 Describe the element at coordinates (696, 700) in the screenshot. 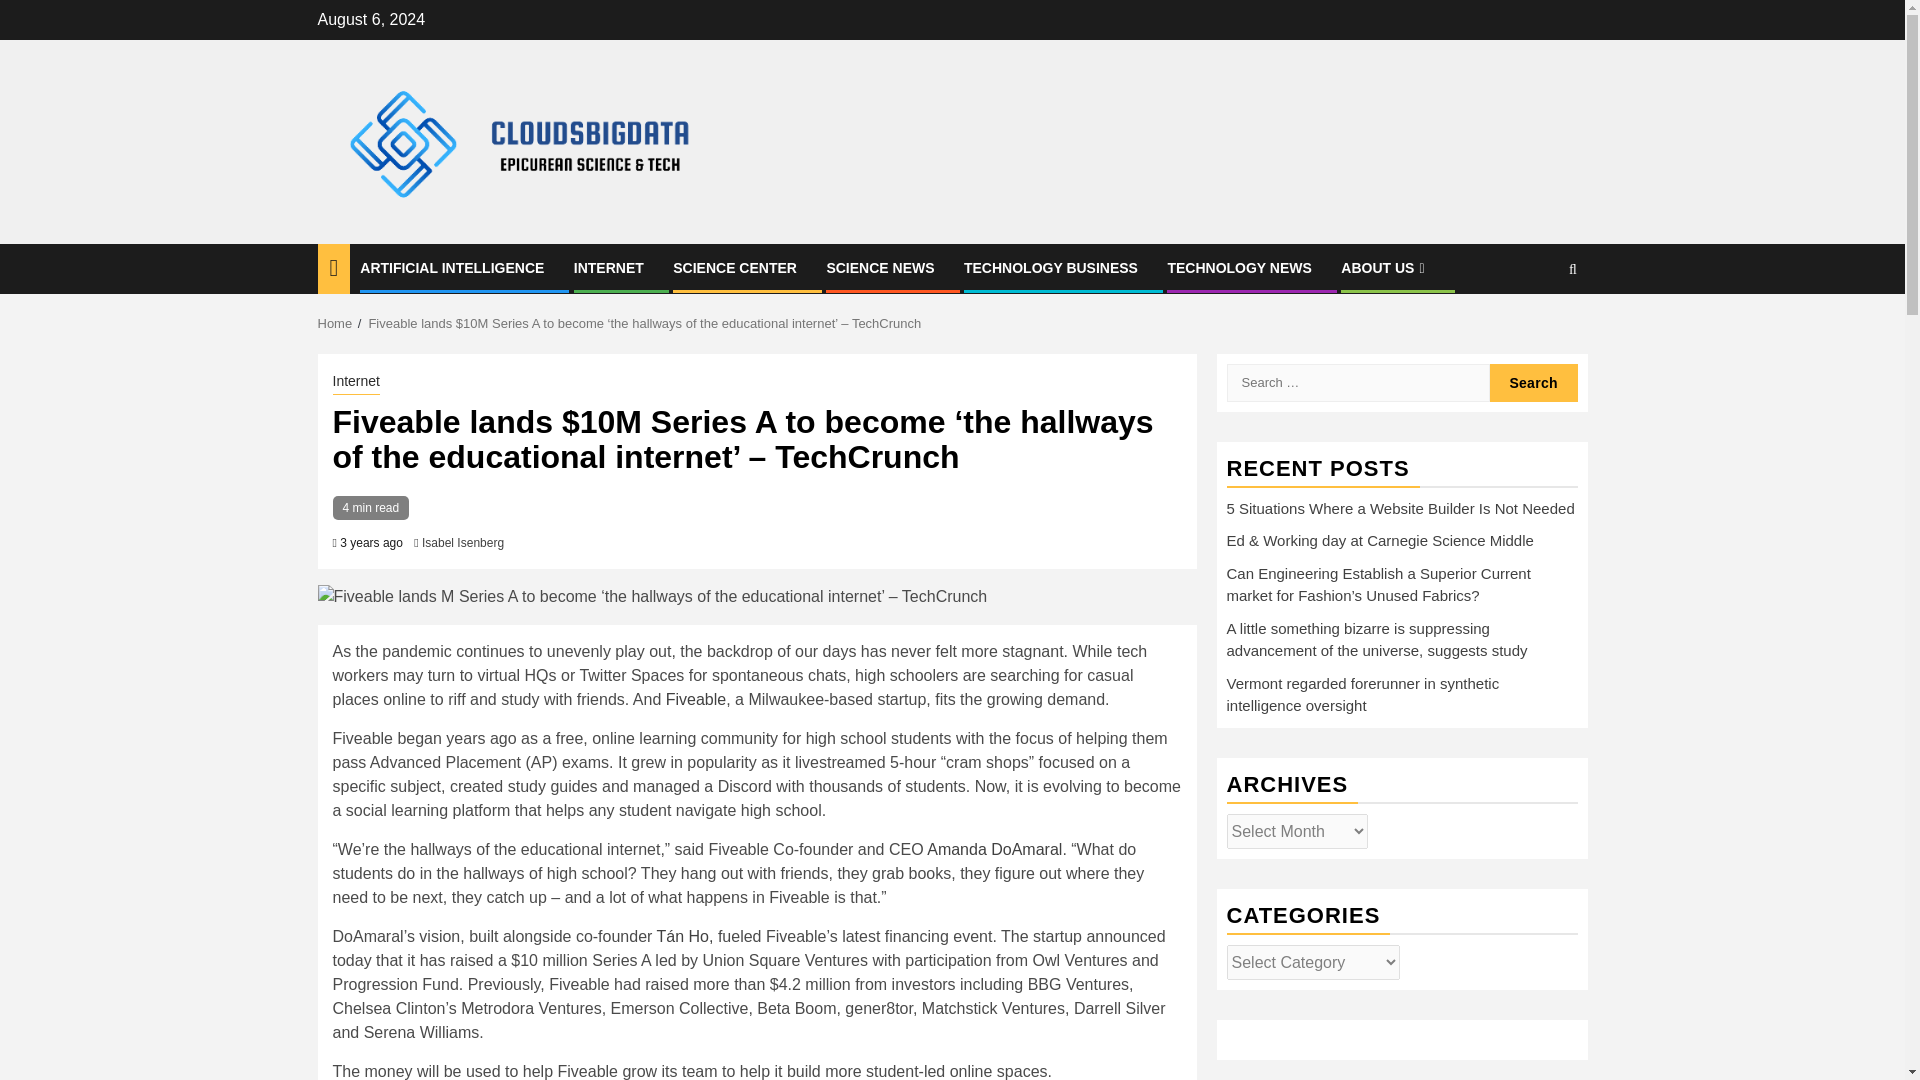

I see `Fiveable` at that location.